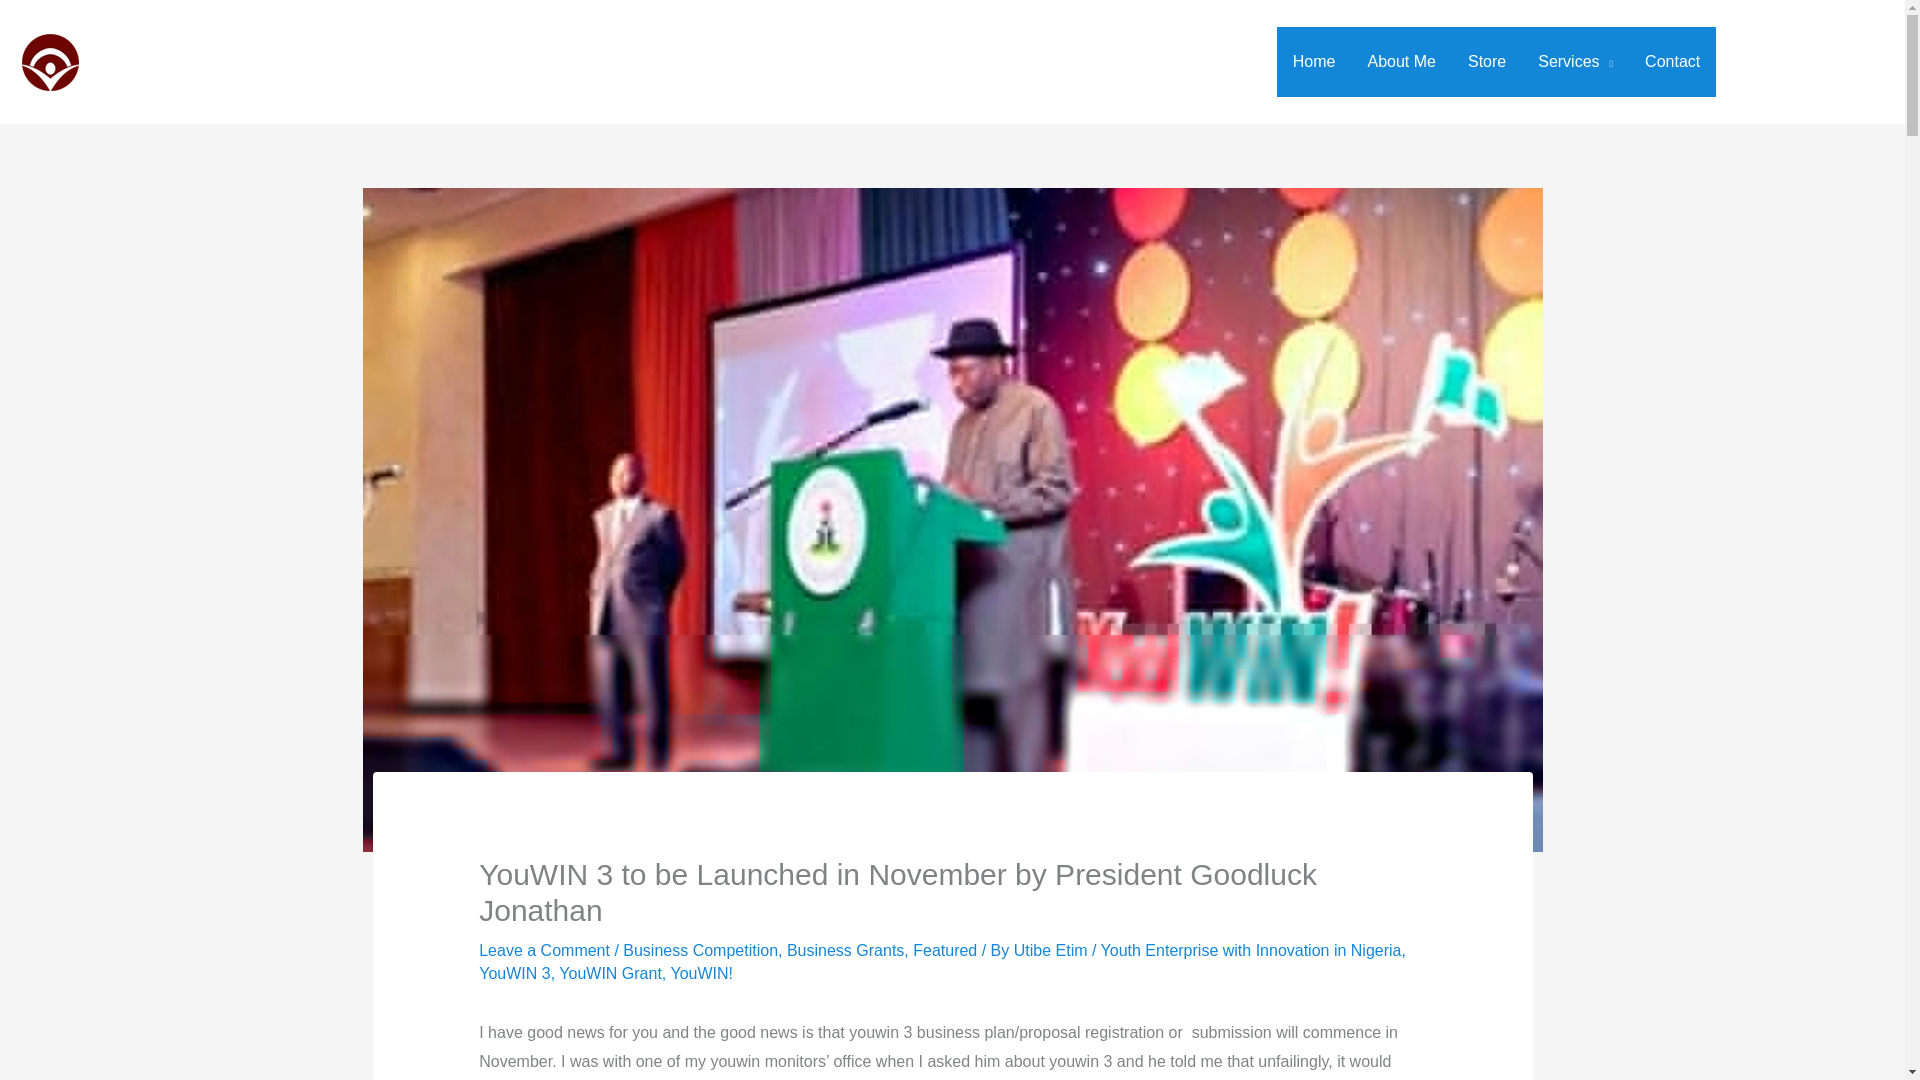 This screenshot has height=1080, width=1920. Describe the element at coordinates (702, 973) in the screenshot. I see `YouWIN!` at that location.